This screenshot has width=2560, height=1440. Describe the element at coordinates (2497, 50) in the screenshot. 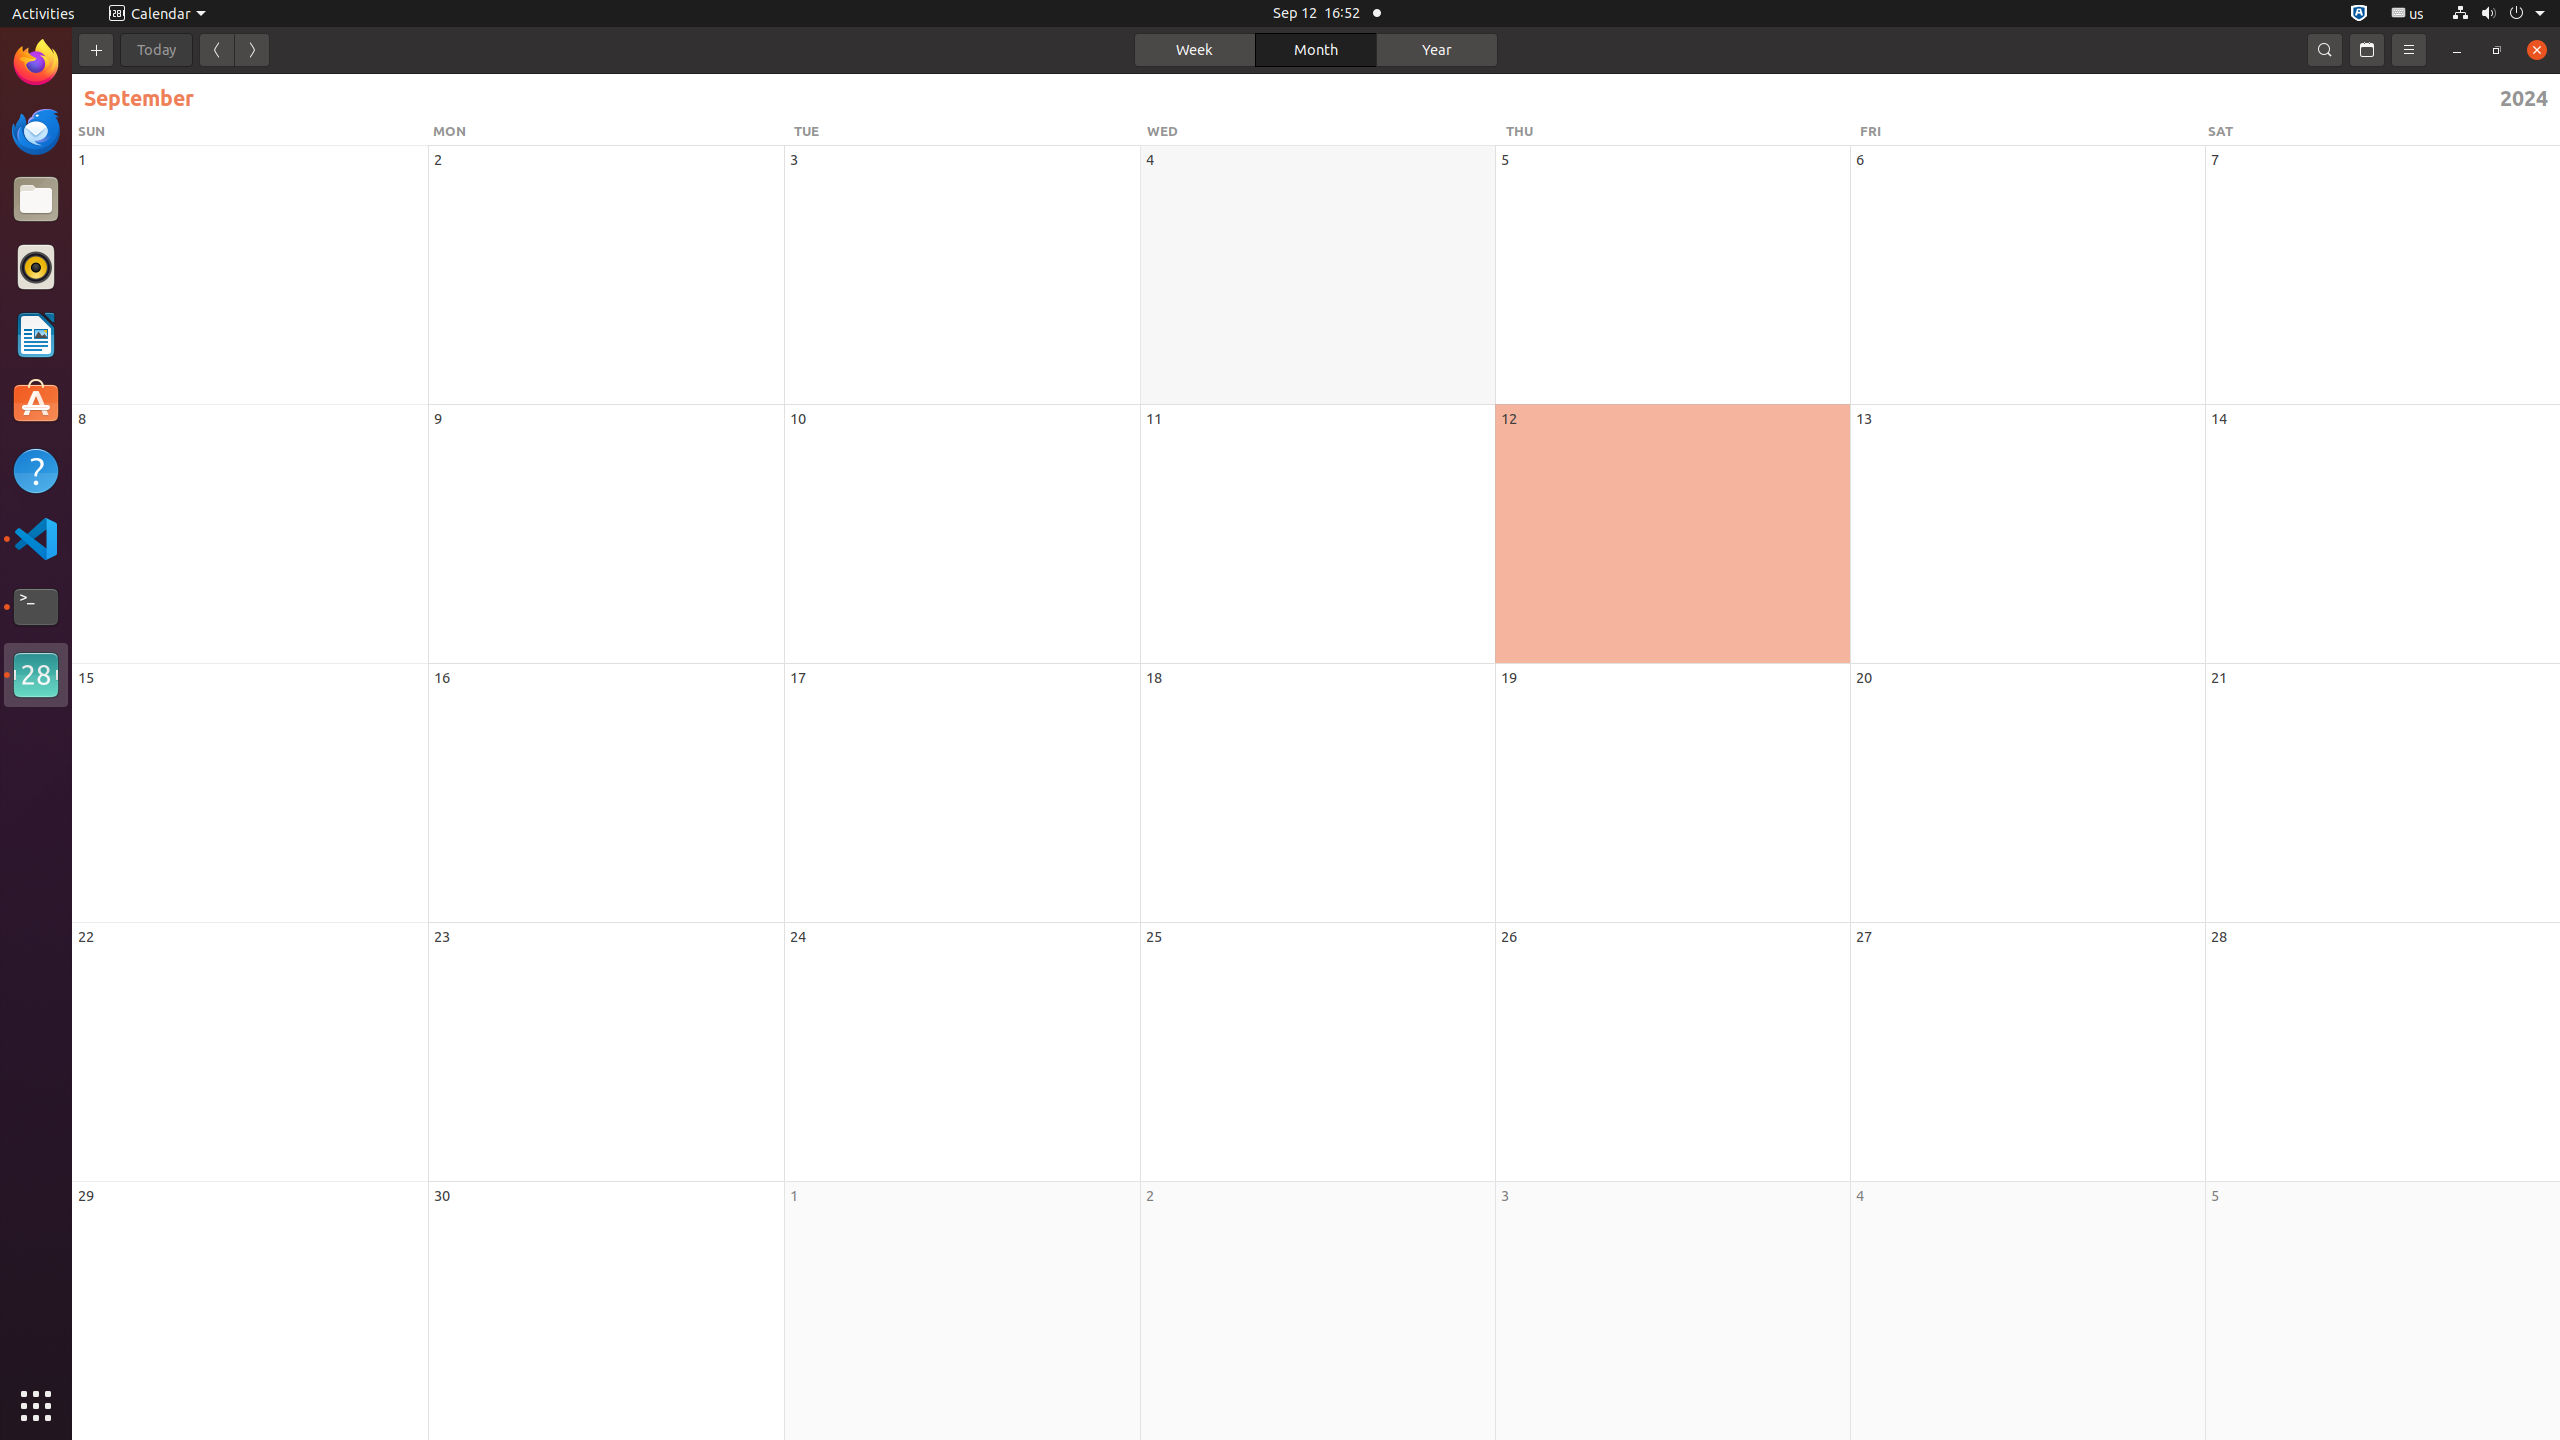

I see `Restore` at that location.